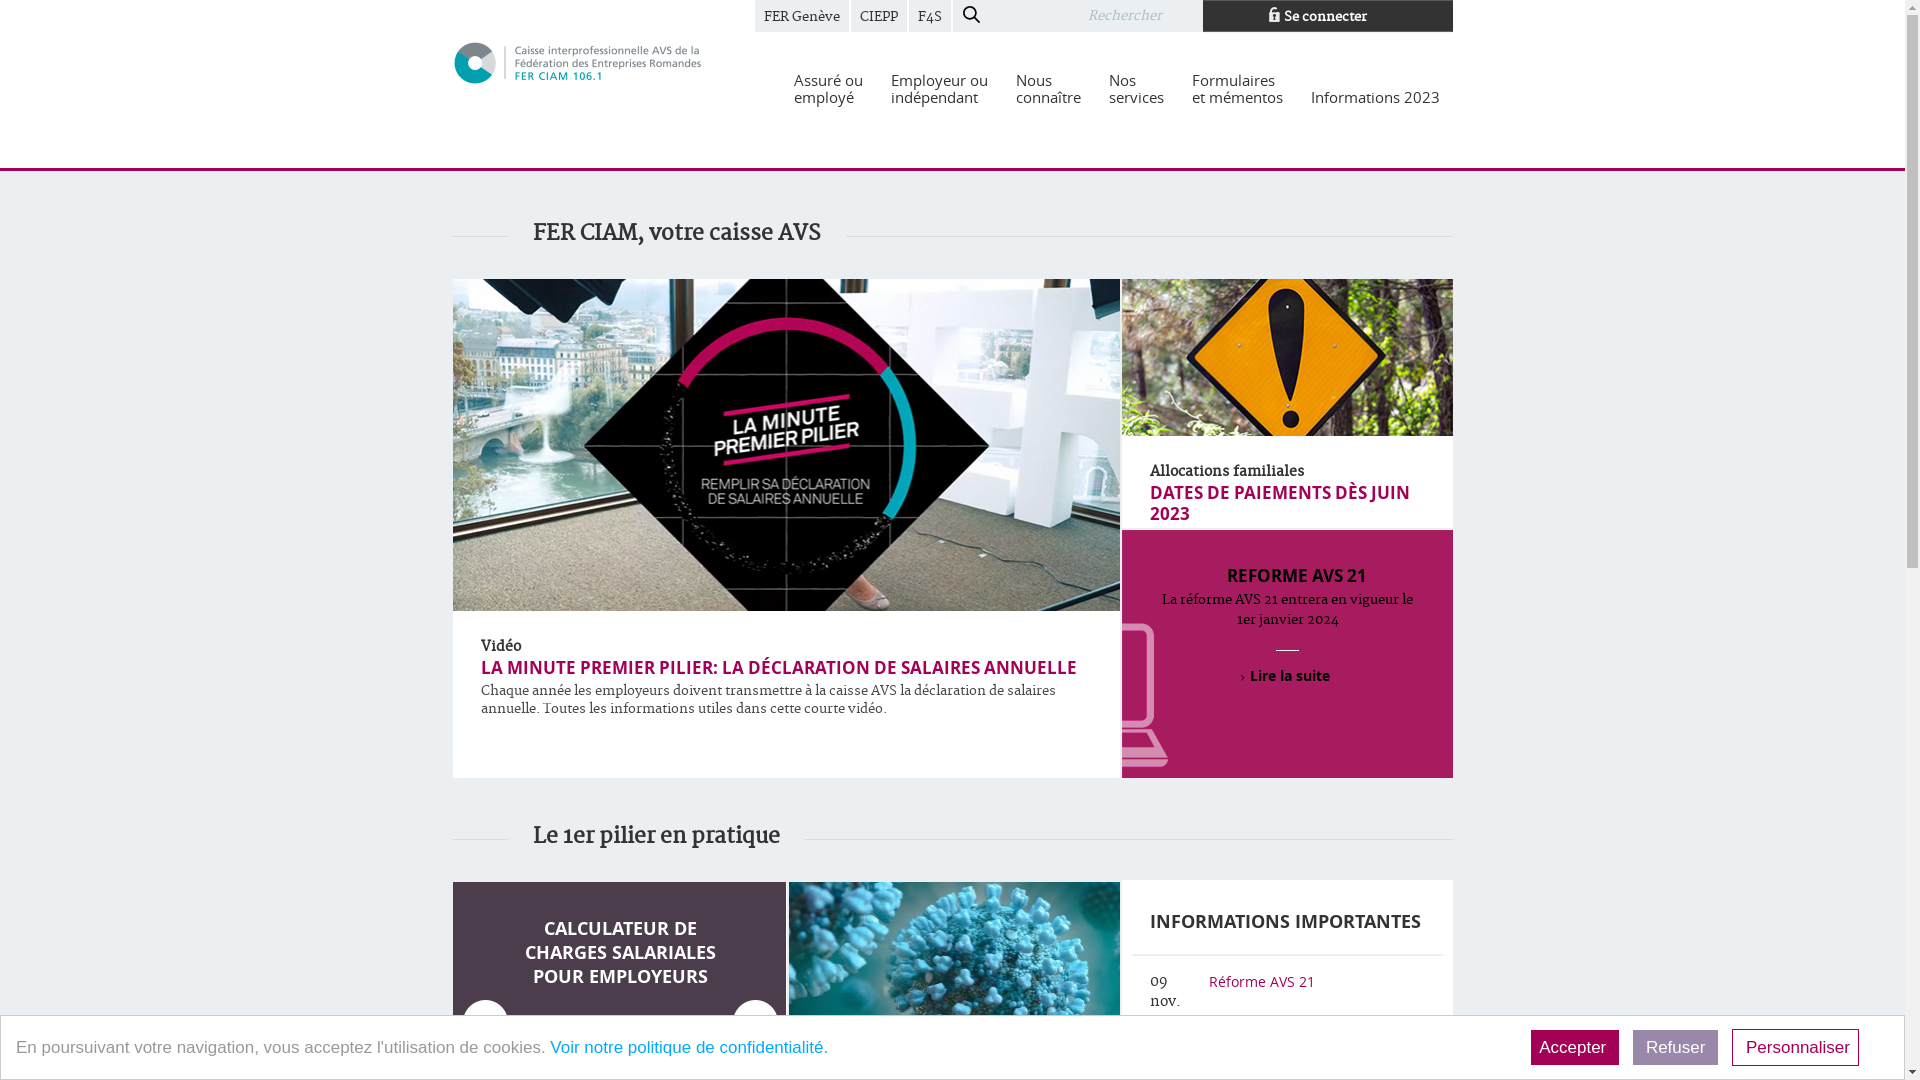 Image resolution: width=1920 pixels, height=1080 pixels. I want to click on F4S, so click(929, 16).